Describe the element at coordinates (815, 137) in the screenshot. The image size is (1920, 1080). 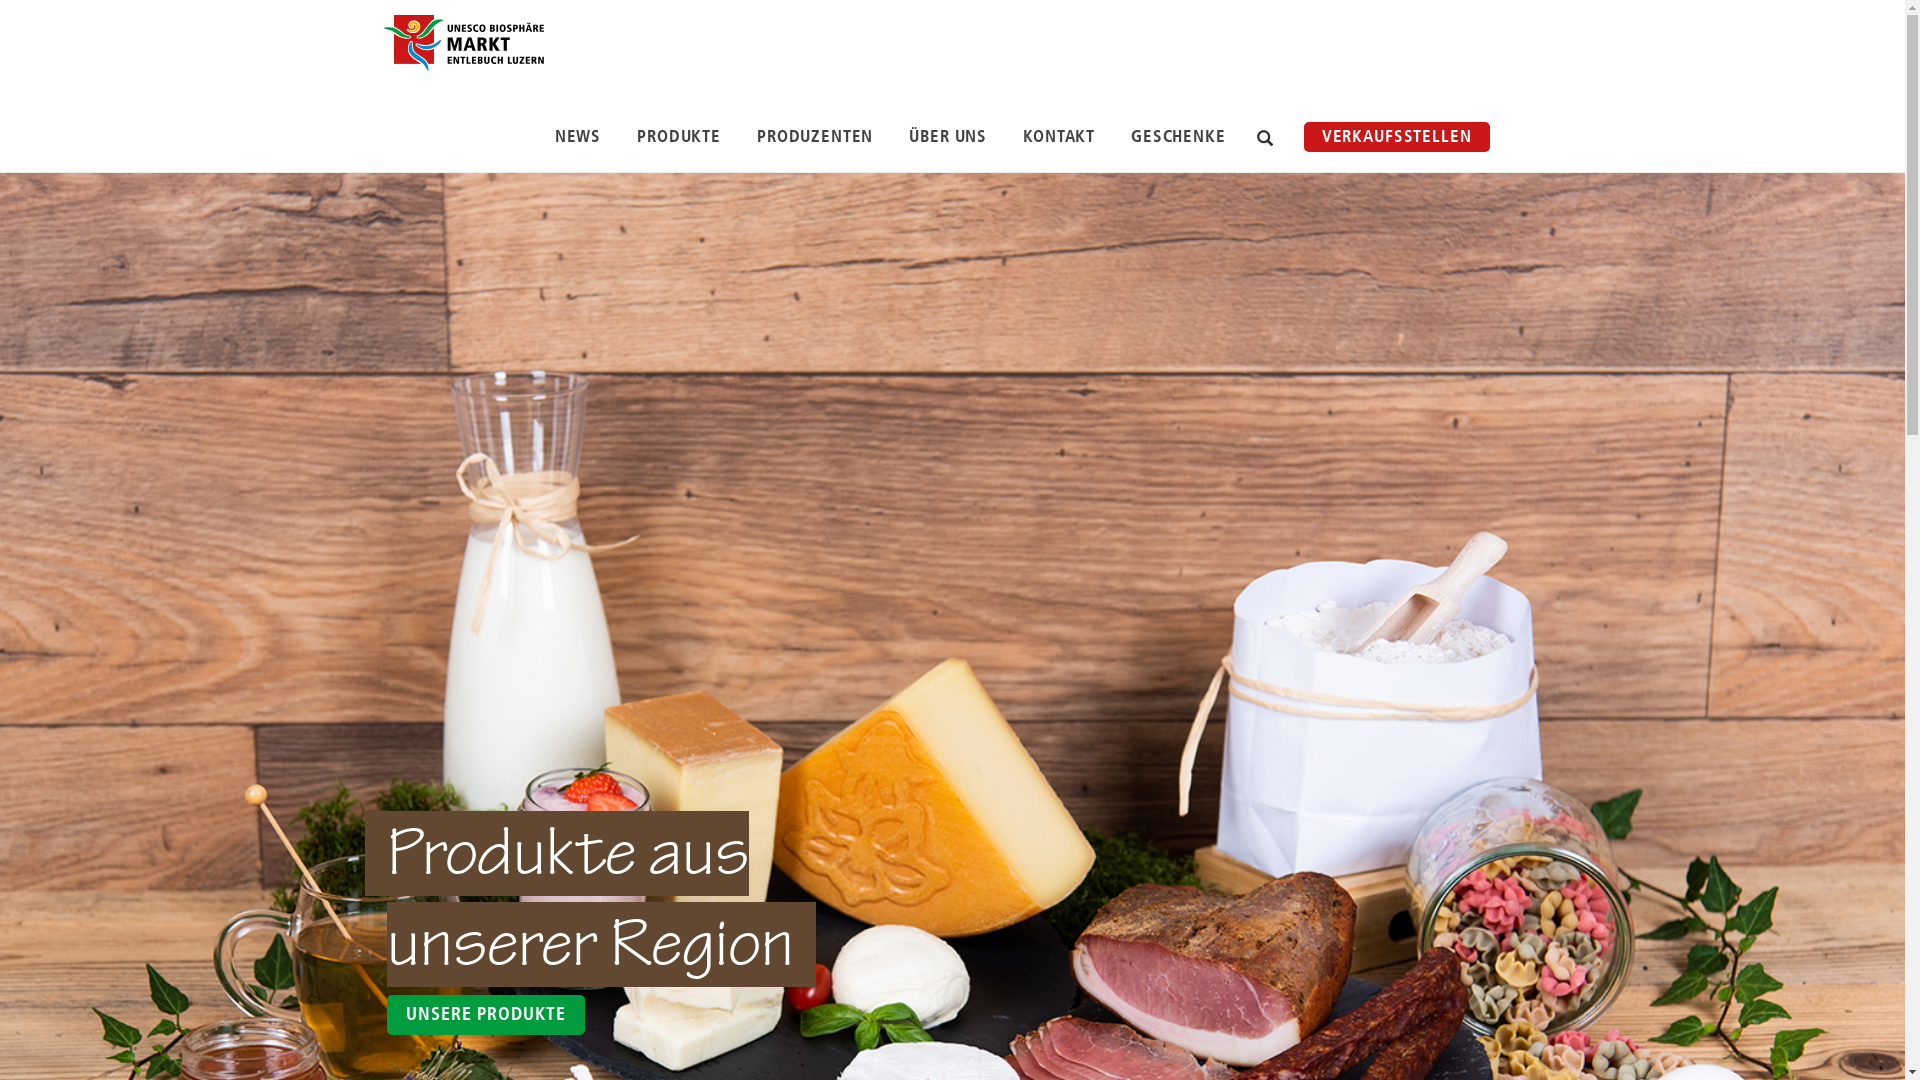
I see `PRODUZENTEN` at that location.